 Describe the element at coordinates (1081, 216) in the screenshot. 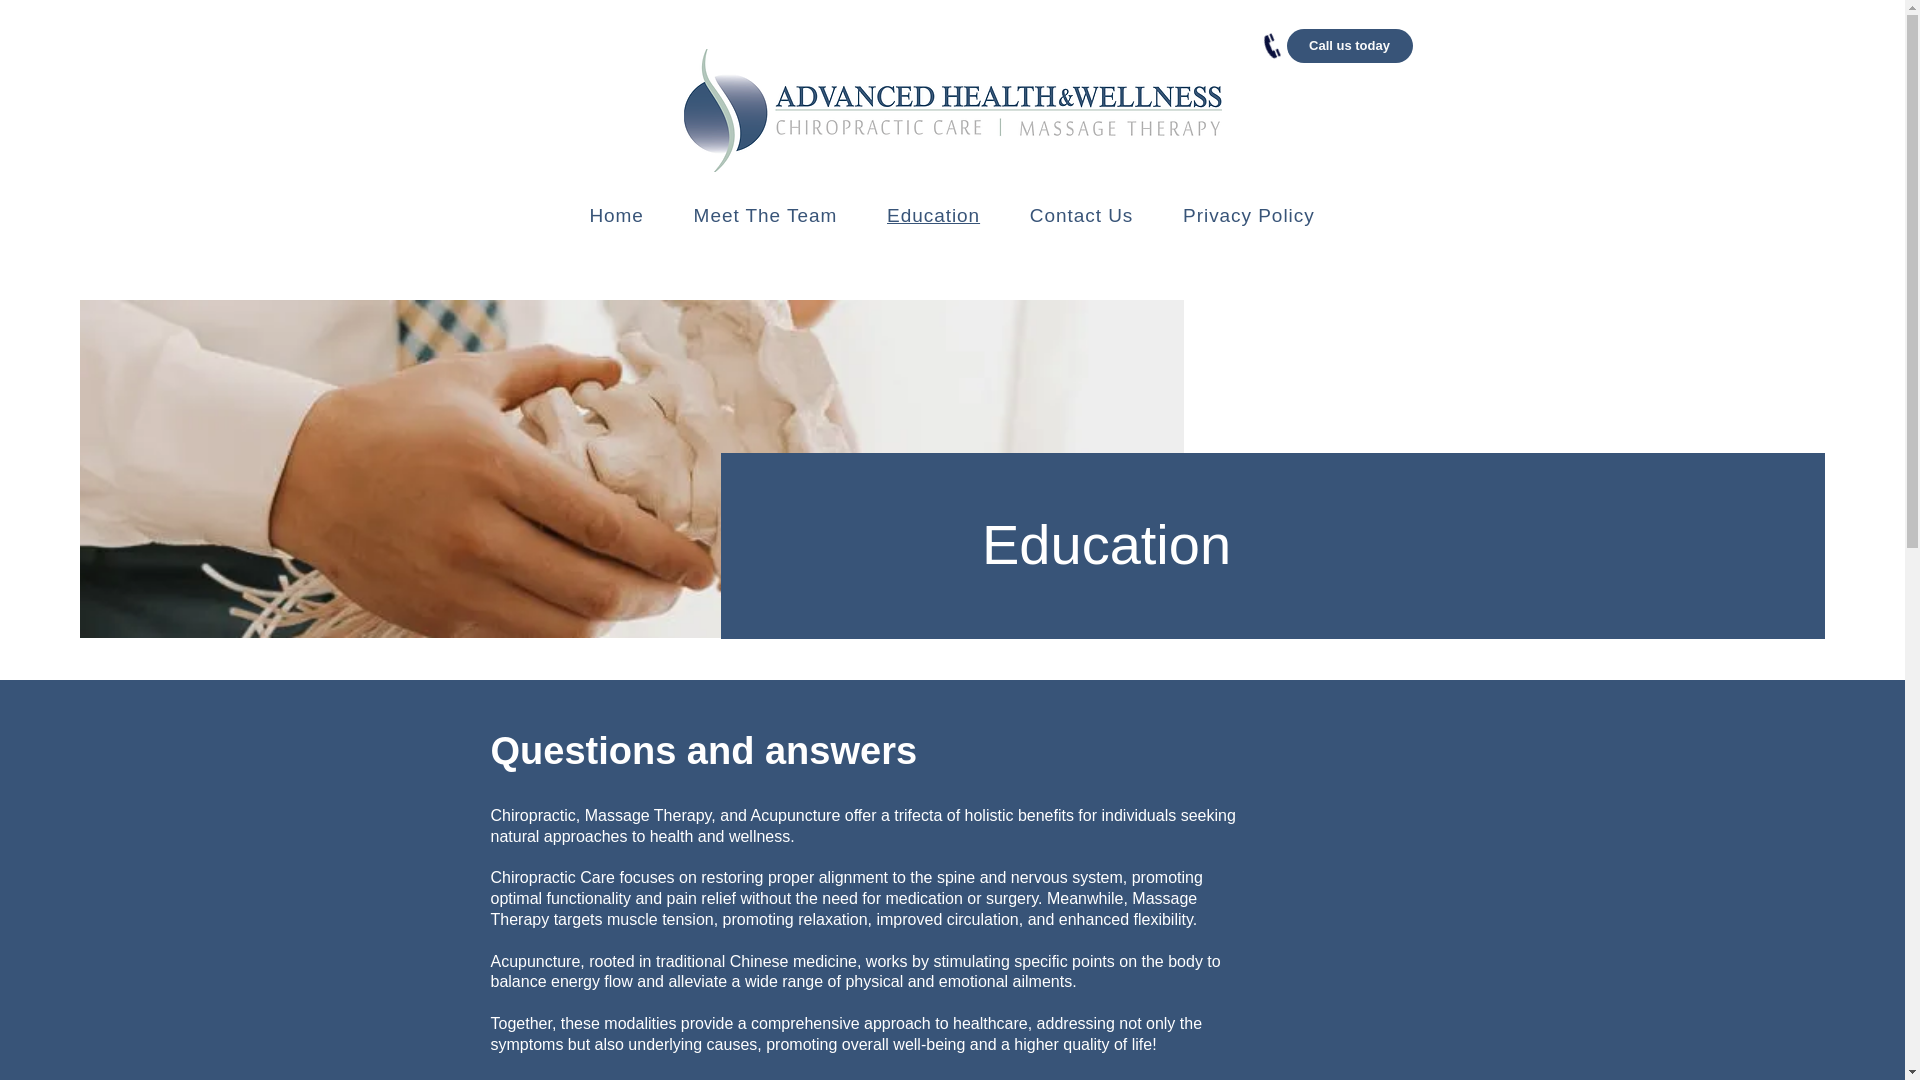

I see `Contact Us` at that location.